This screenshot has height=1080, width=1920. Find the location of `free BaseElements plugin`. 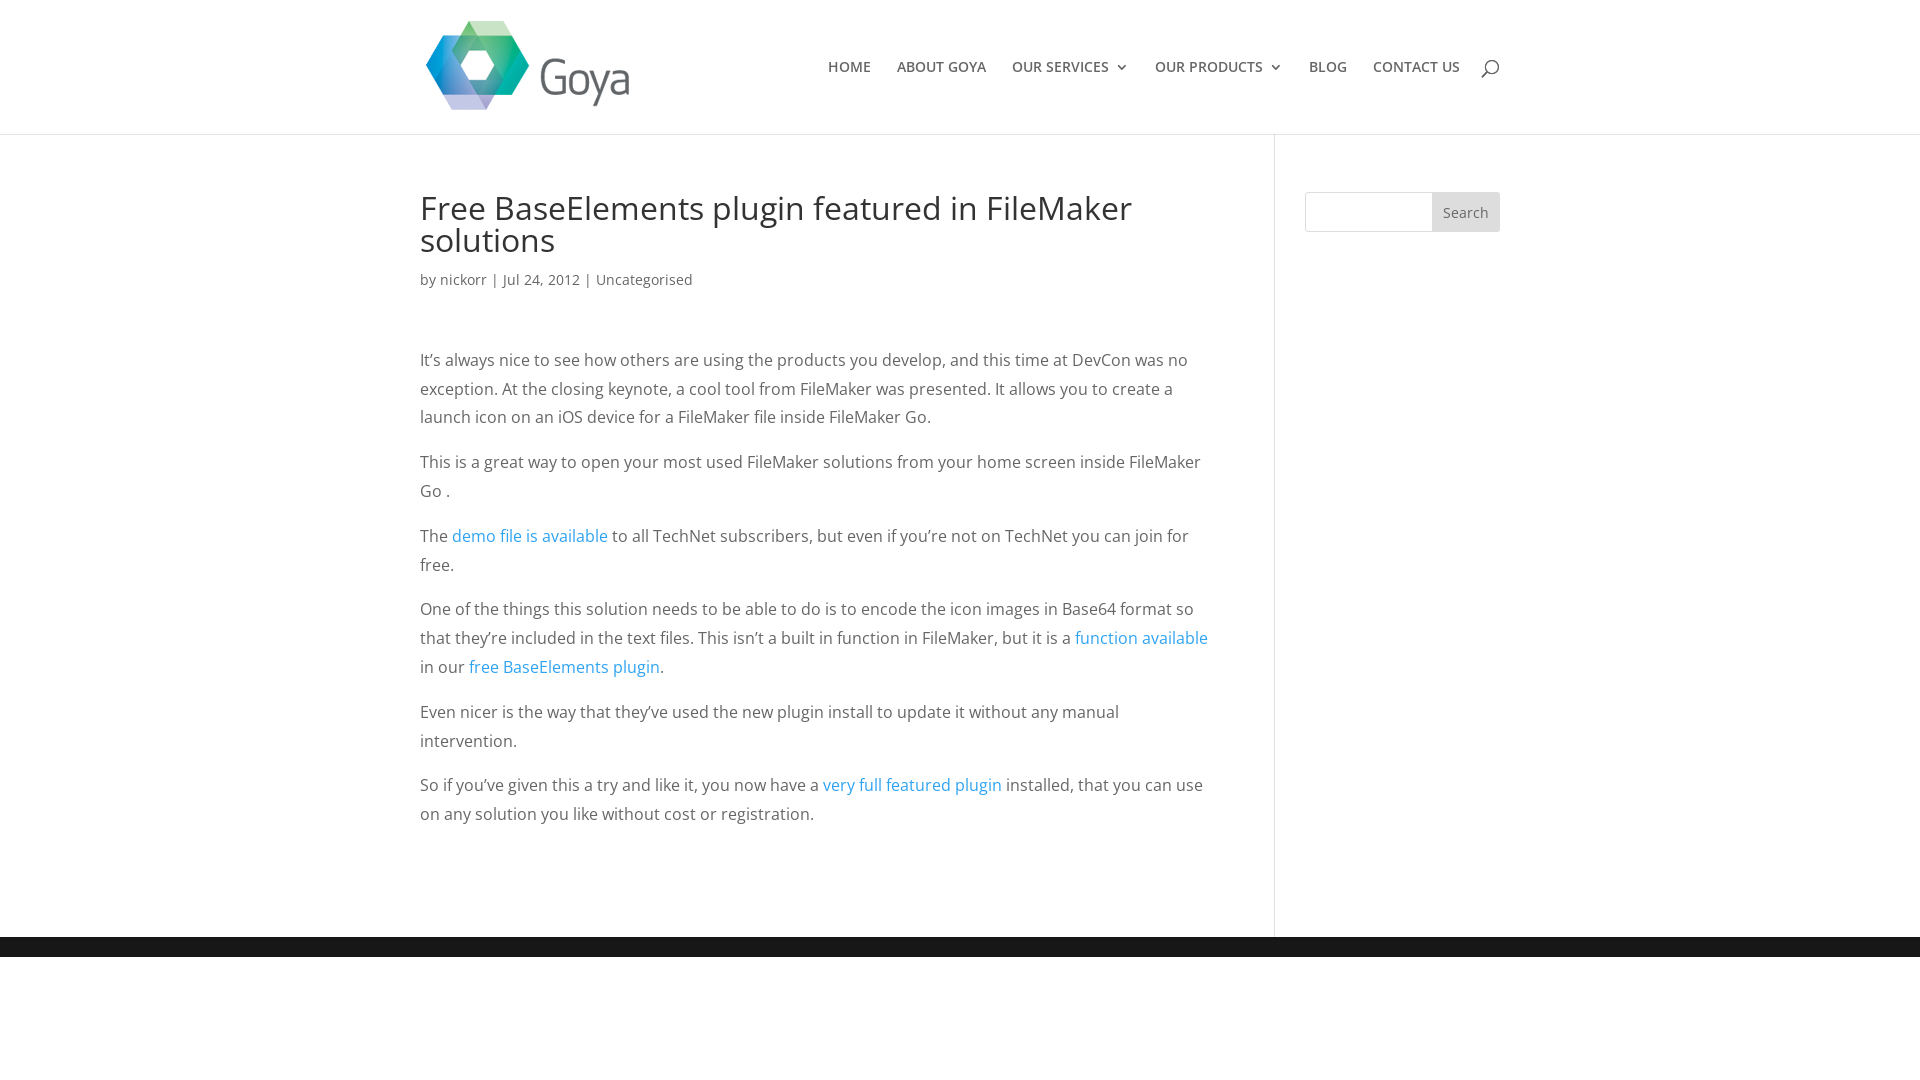

free BaseElements plugin is located at coordinates (564, 667).